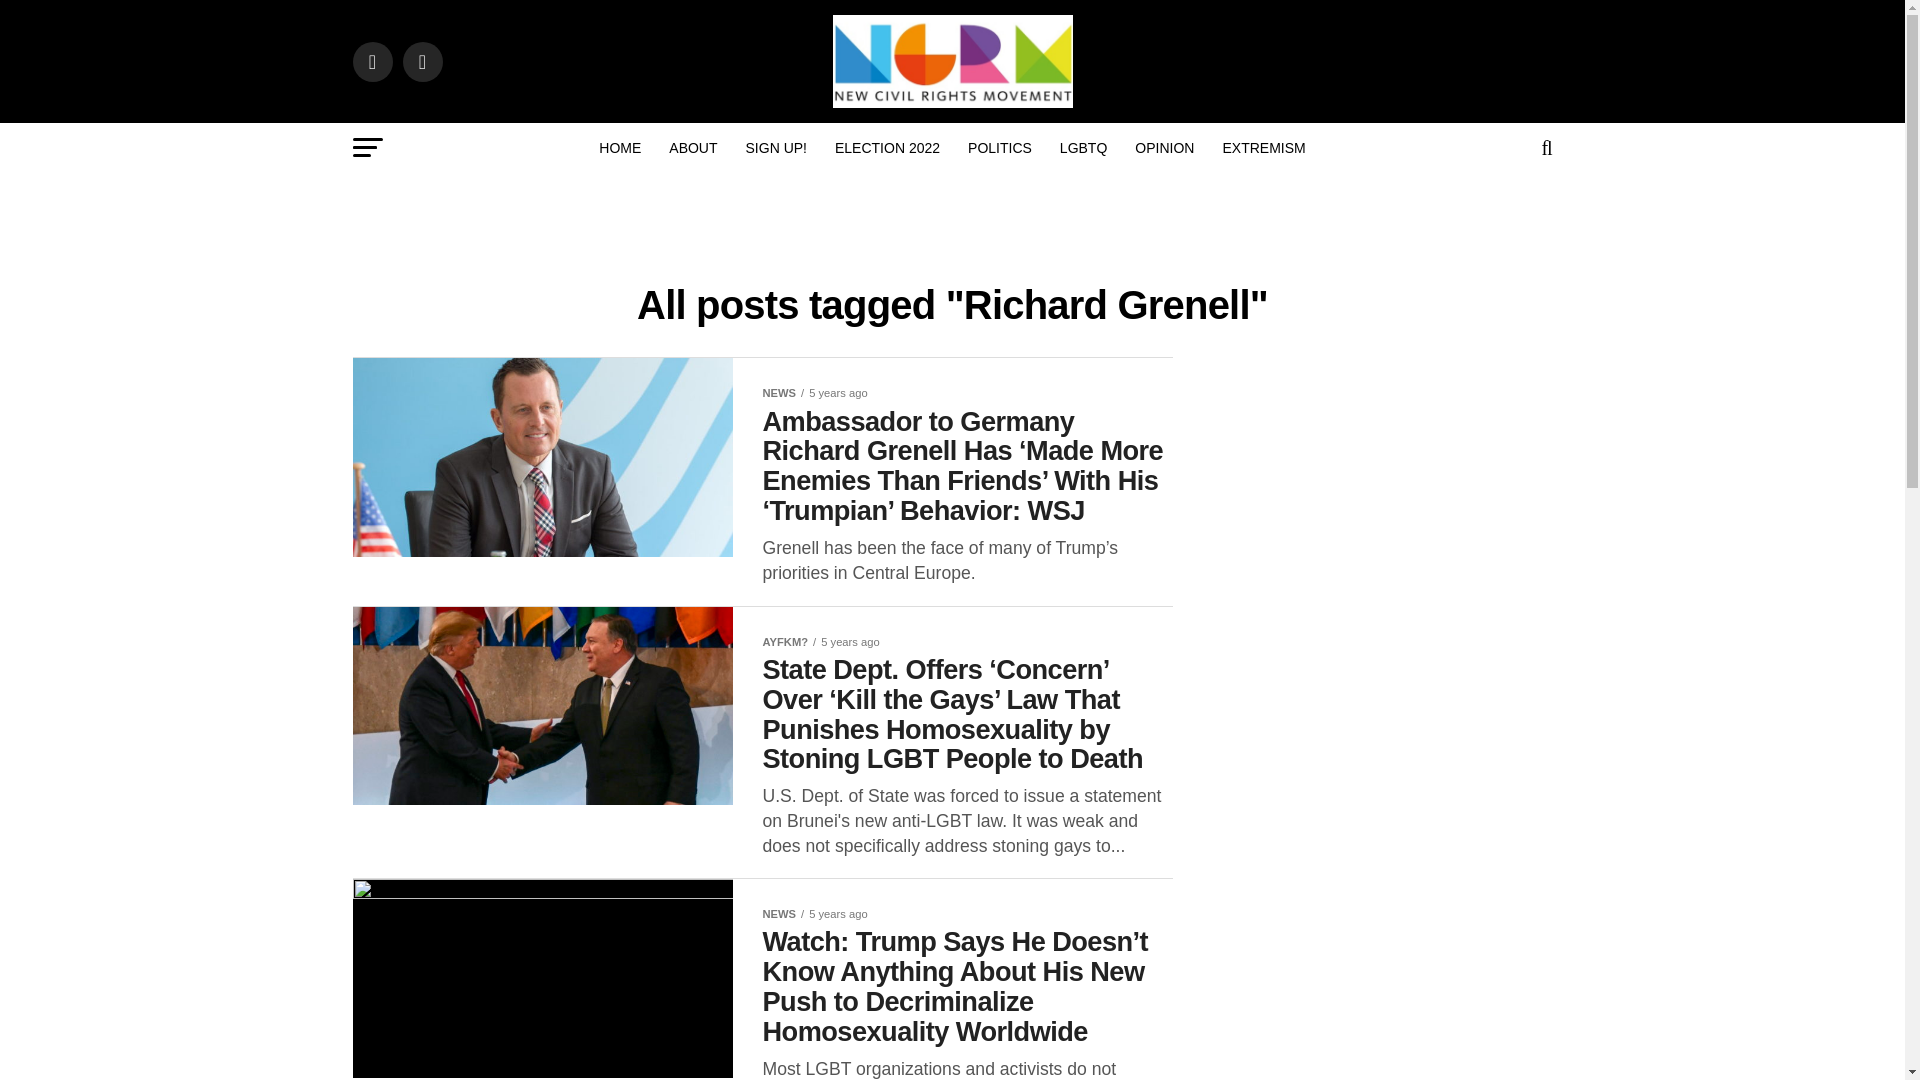  What do you see at coordinates (1000, 148) in the screenshot?
I see `POLITICS` at bounding box center [1000, 148].